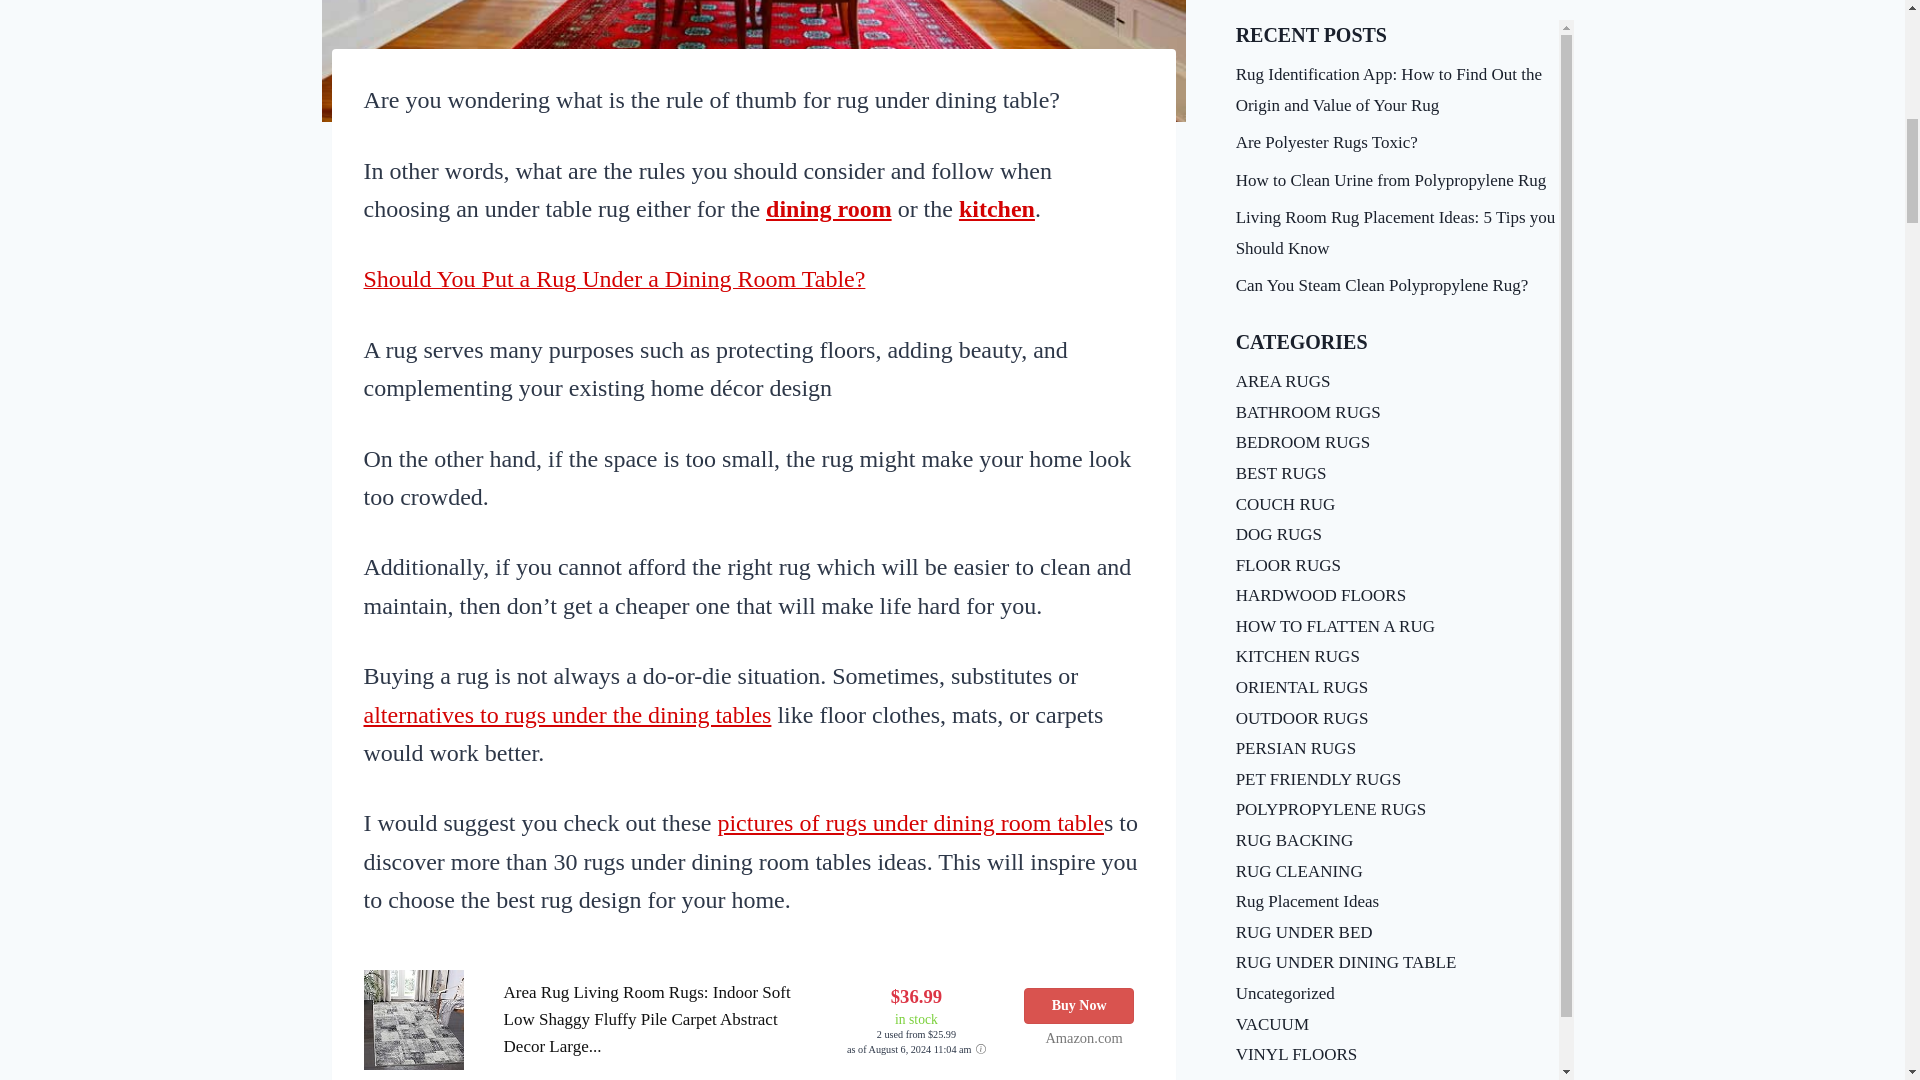  Describe the element at coordinates (996, 208) in the screenshot. I see `kitchen` at that location.